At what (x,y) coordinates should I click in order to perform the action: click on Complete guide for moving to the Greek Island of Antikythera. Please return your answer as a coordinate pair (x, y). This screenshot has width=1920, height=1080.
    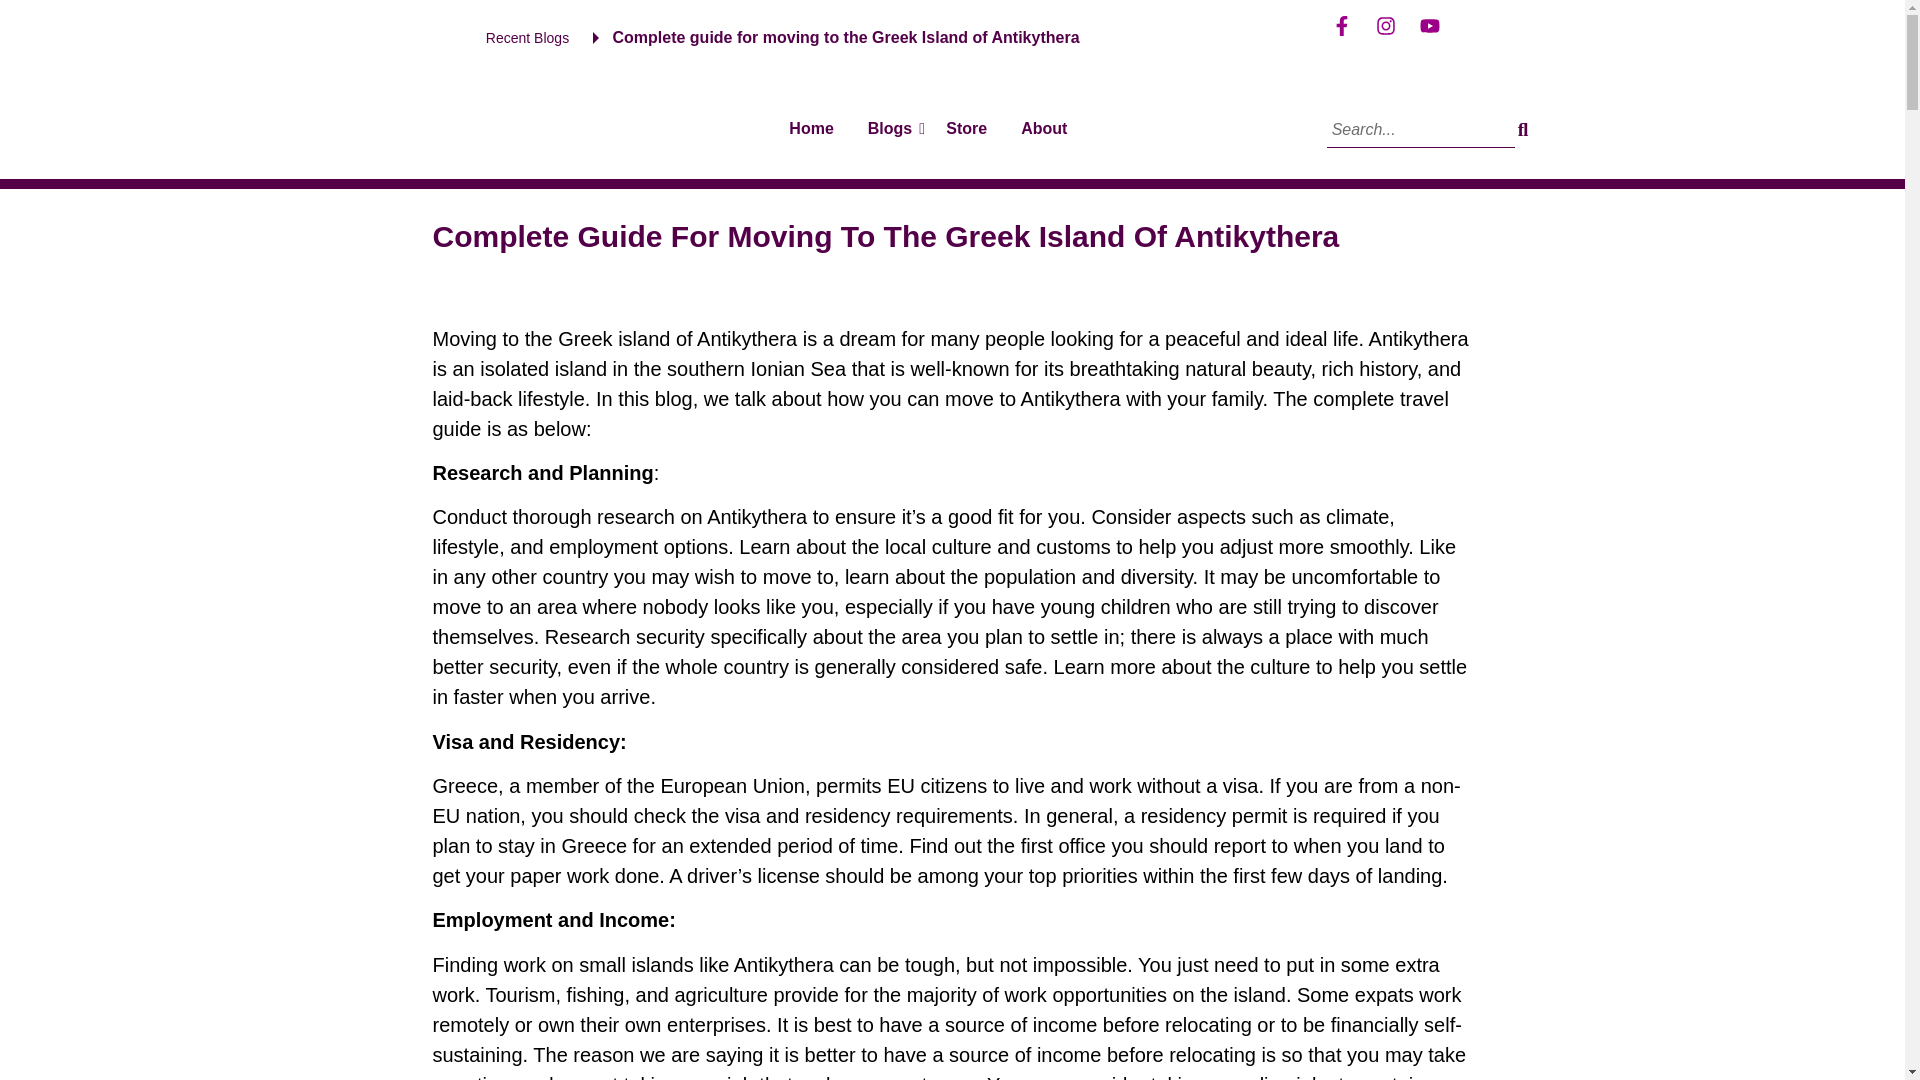
    Looking at the image, I should click on (846, 38).